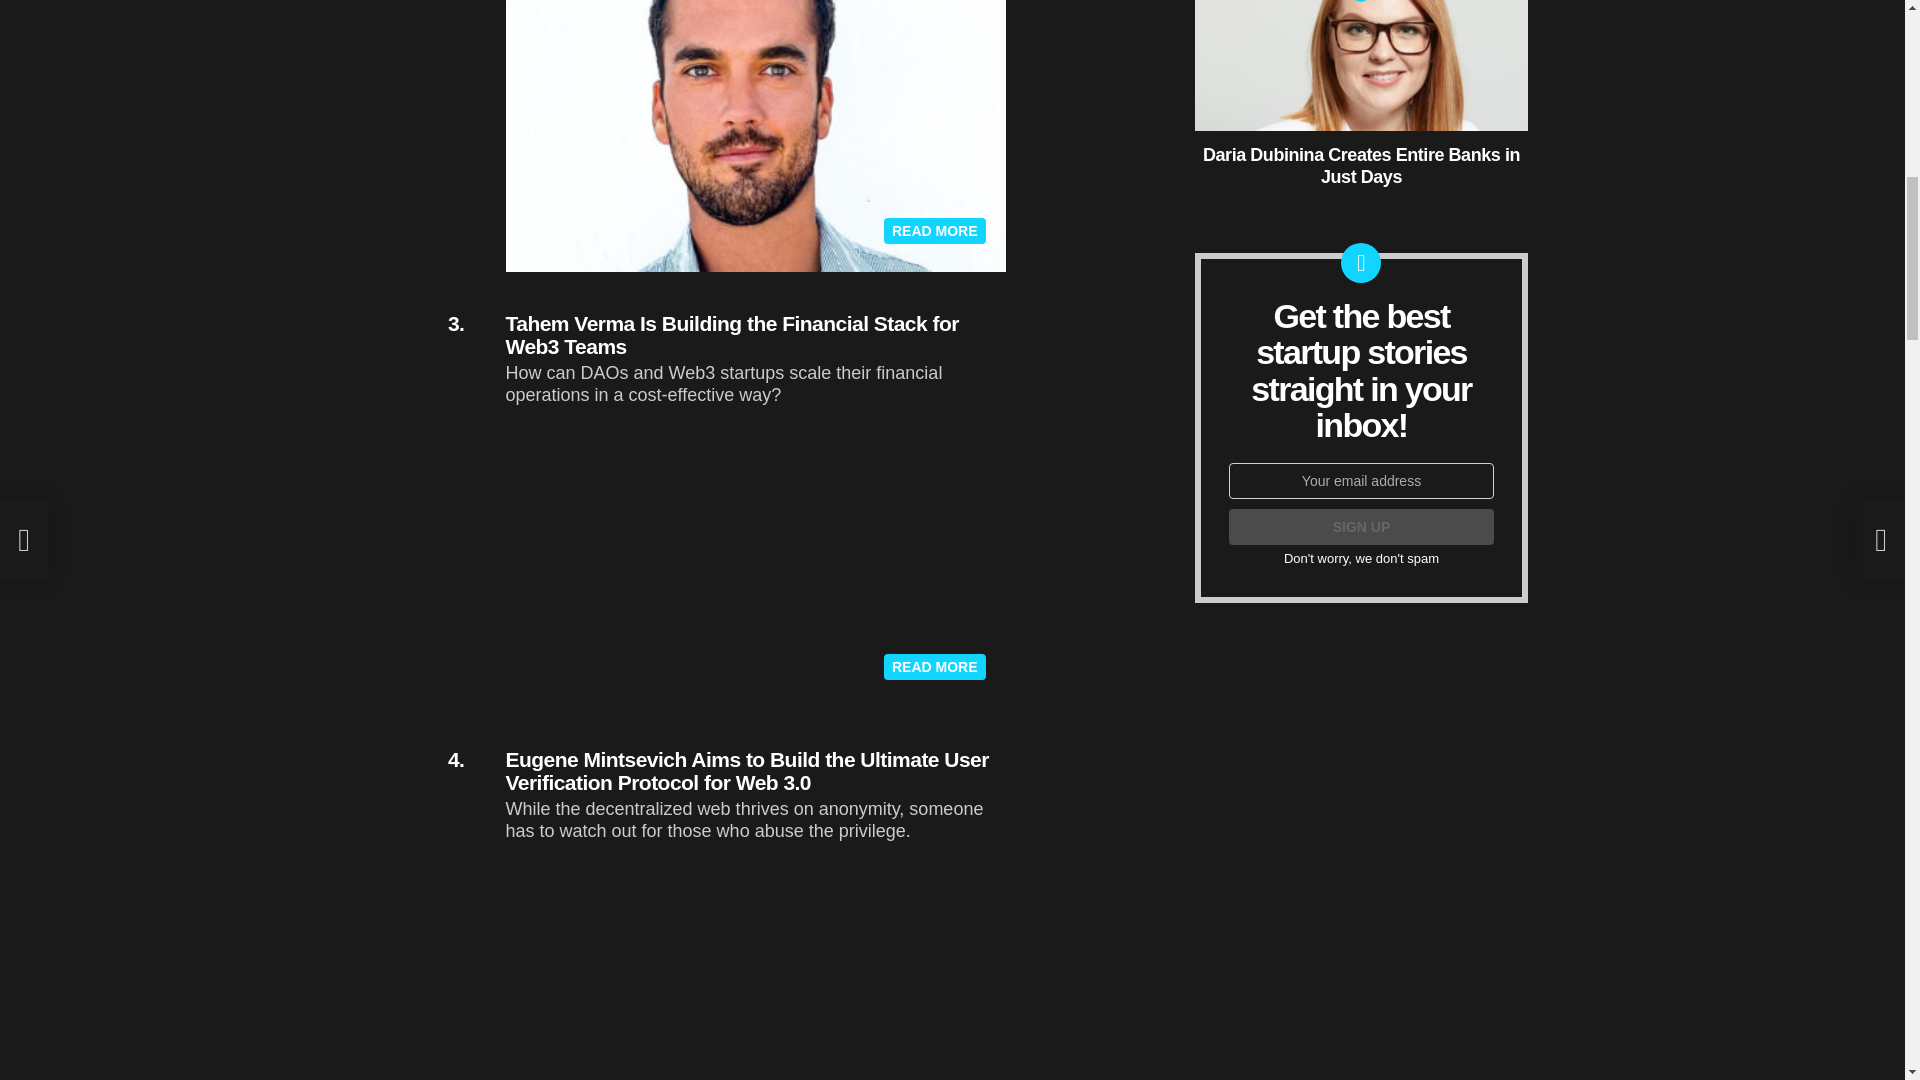  I want to click on READ MORE, so click(934, 231).